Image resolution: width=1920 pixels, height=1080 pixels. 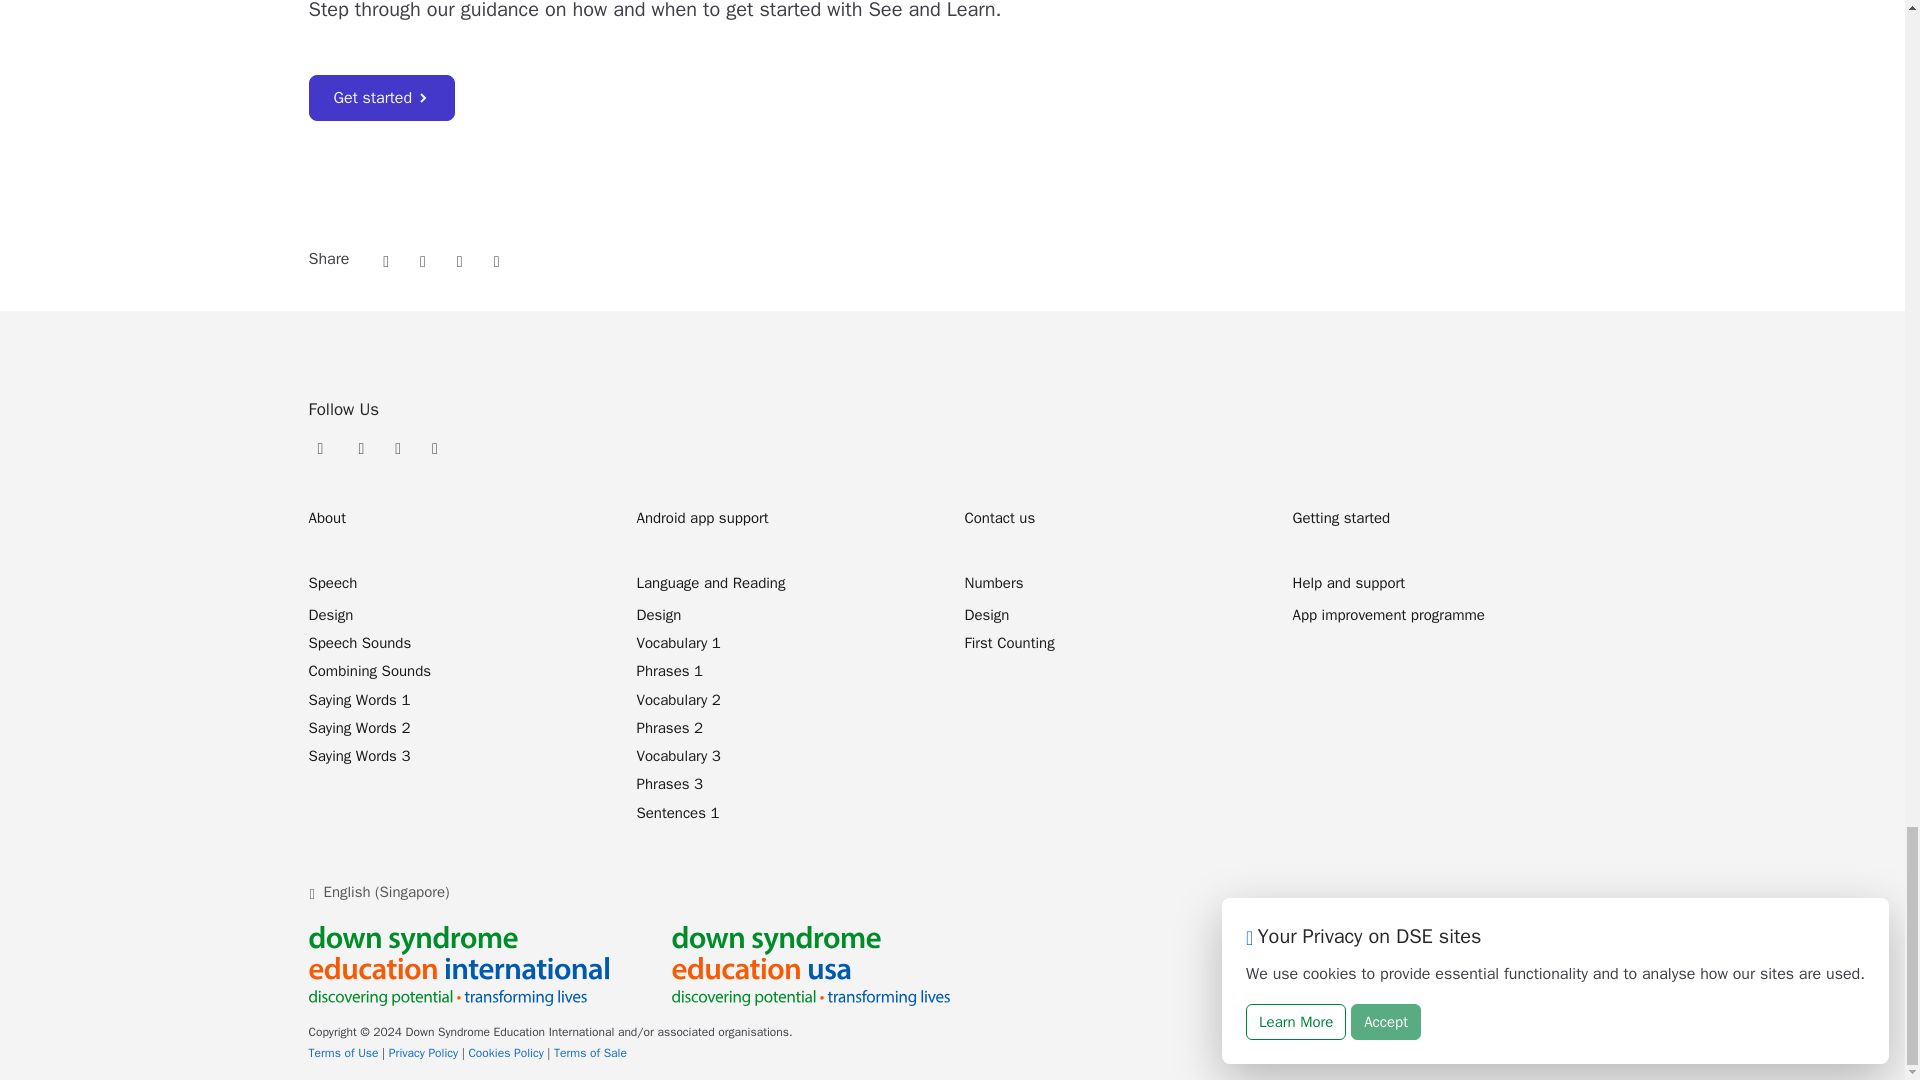 What do you see at coordinates (326, 518) in the screenshot?
I see `About` at bounding box center [326, 518].